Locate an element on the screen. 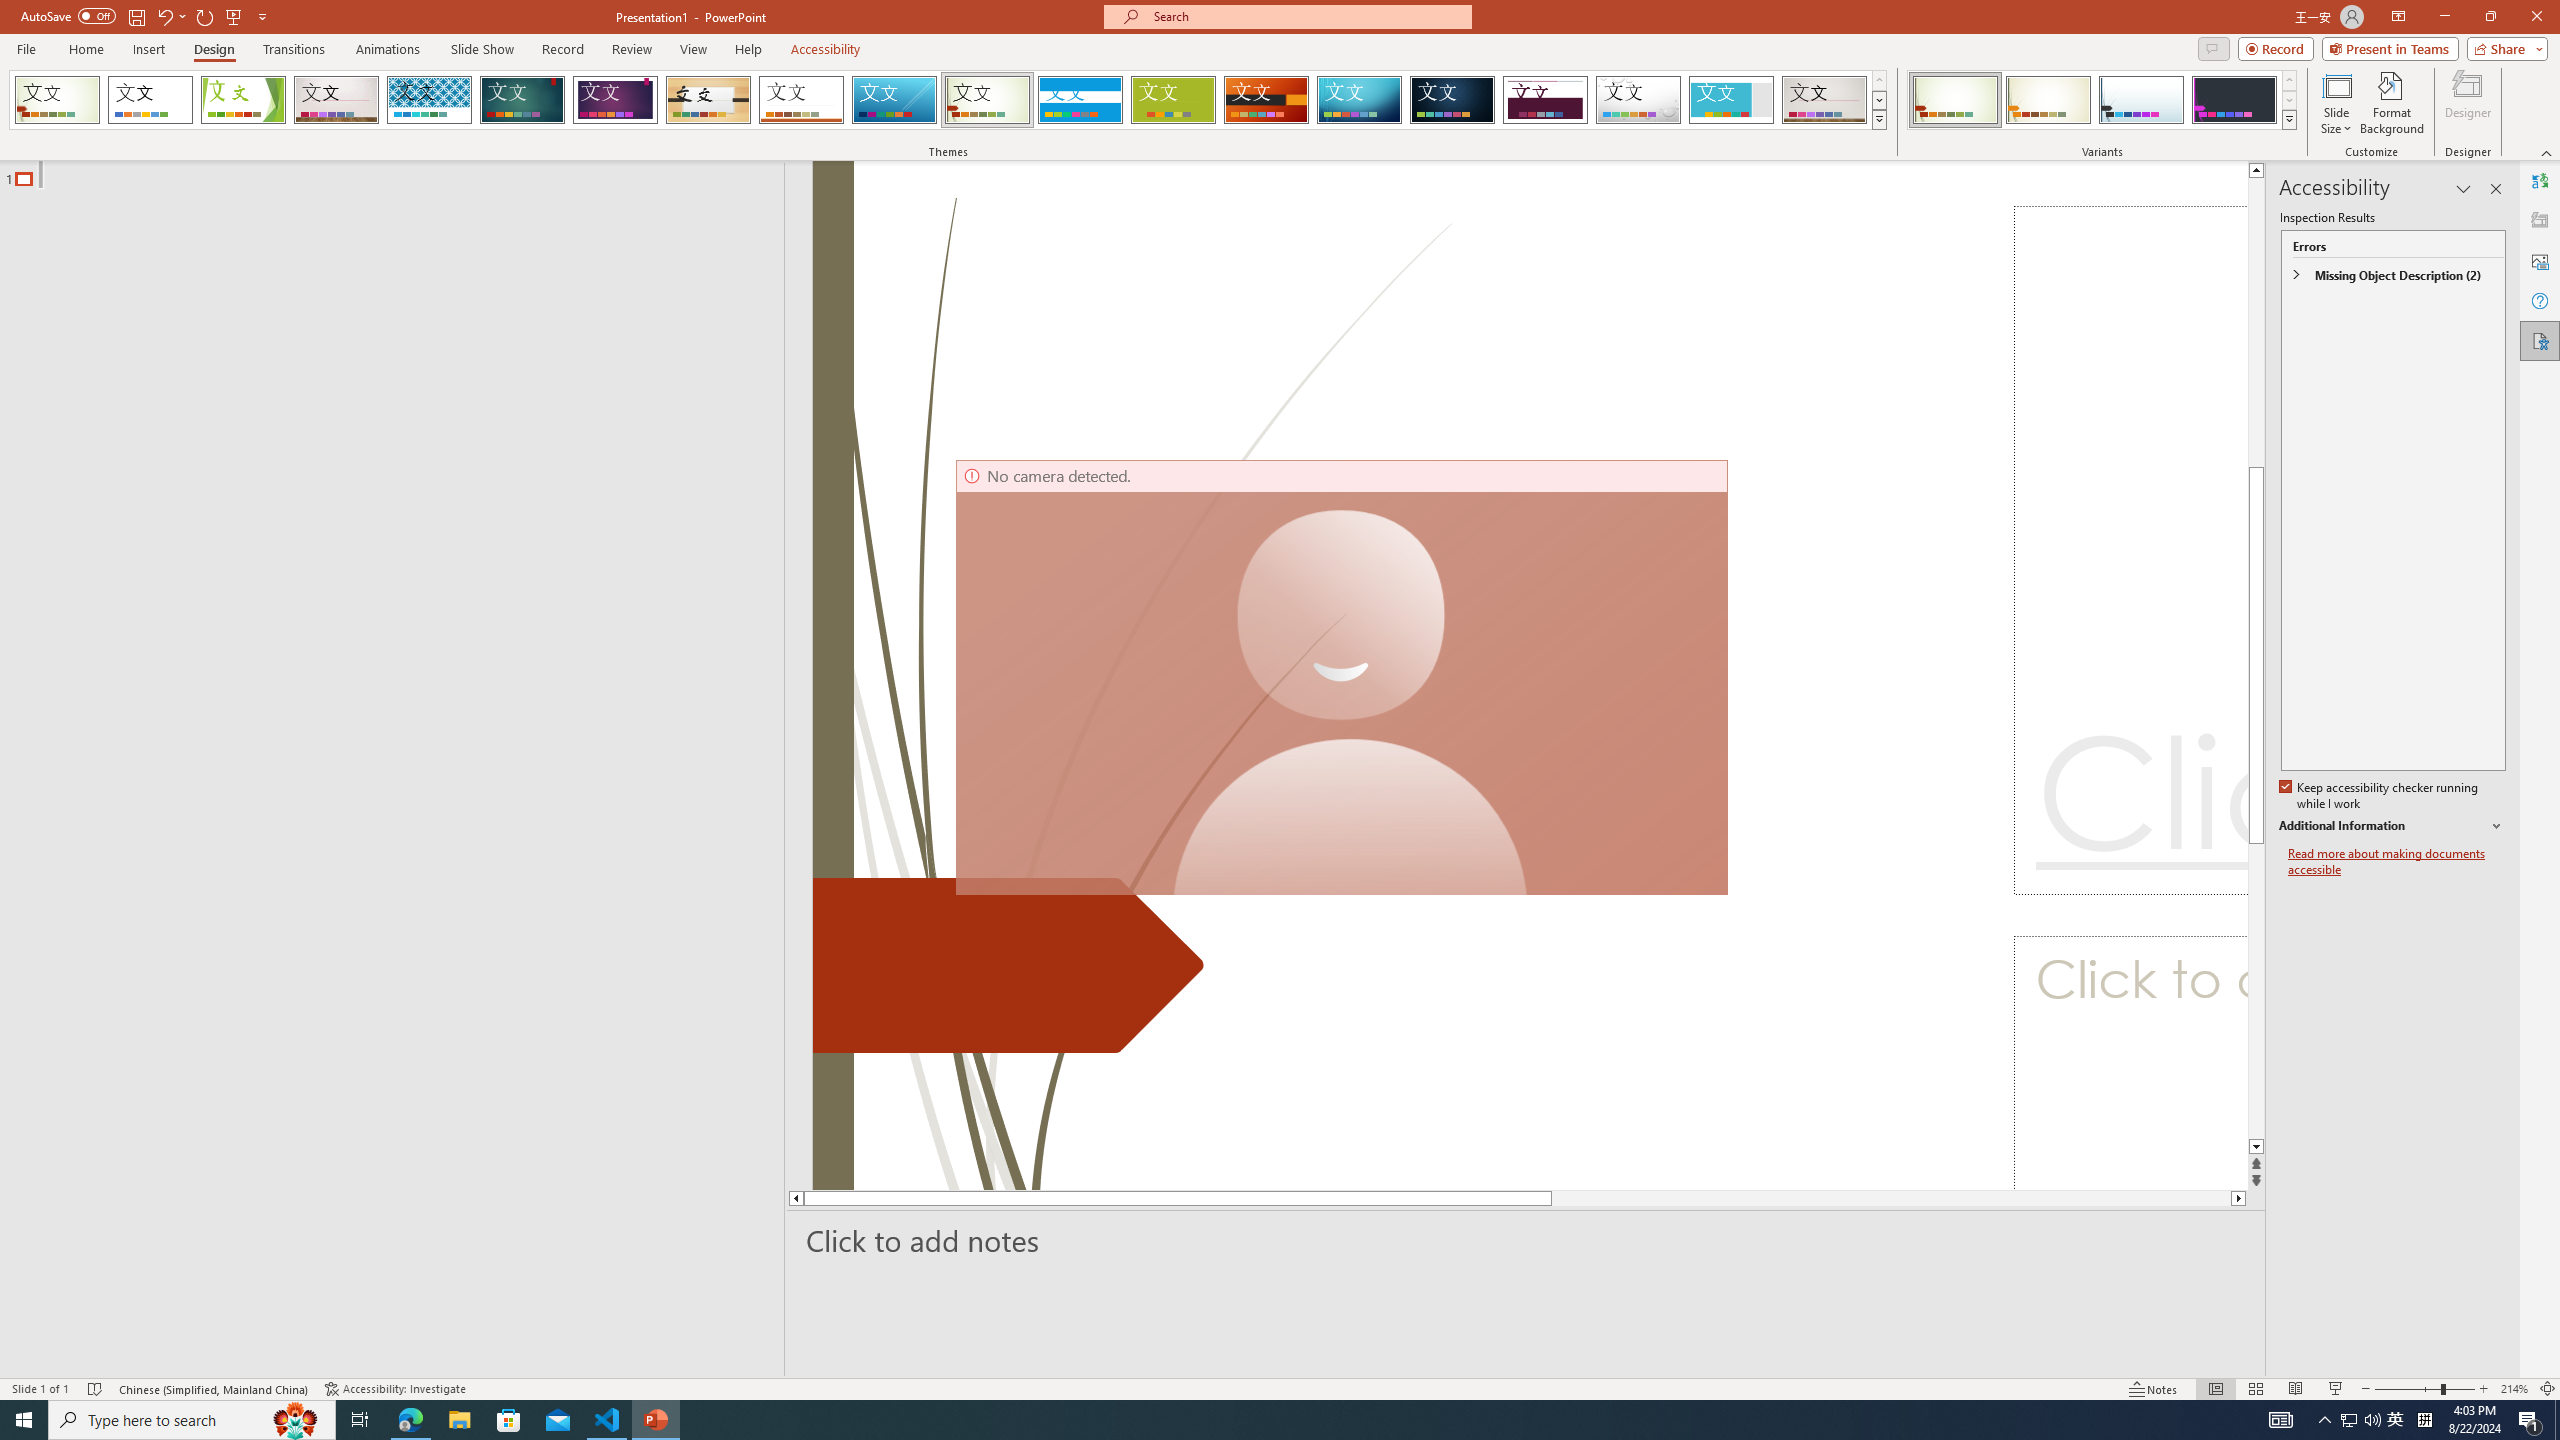  Format Background is located at coordinates (2392, 103).